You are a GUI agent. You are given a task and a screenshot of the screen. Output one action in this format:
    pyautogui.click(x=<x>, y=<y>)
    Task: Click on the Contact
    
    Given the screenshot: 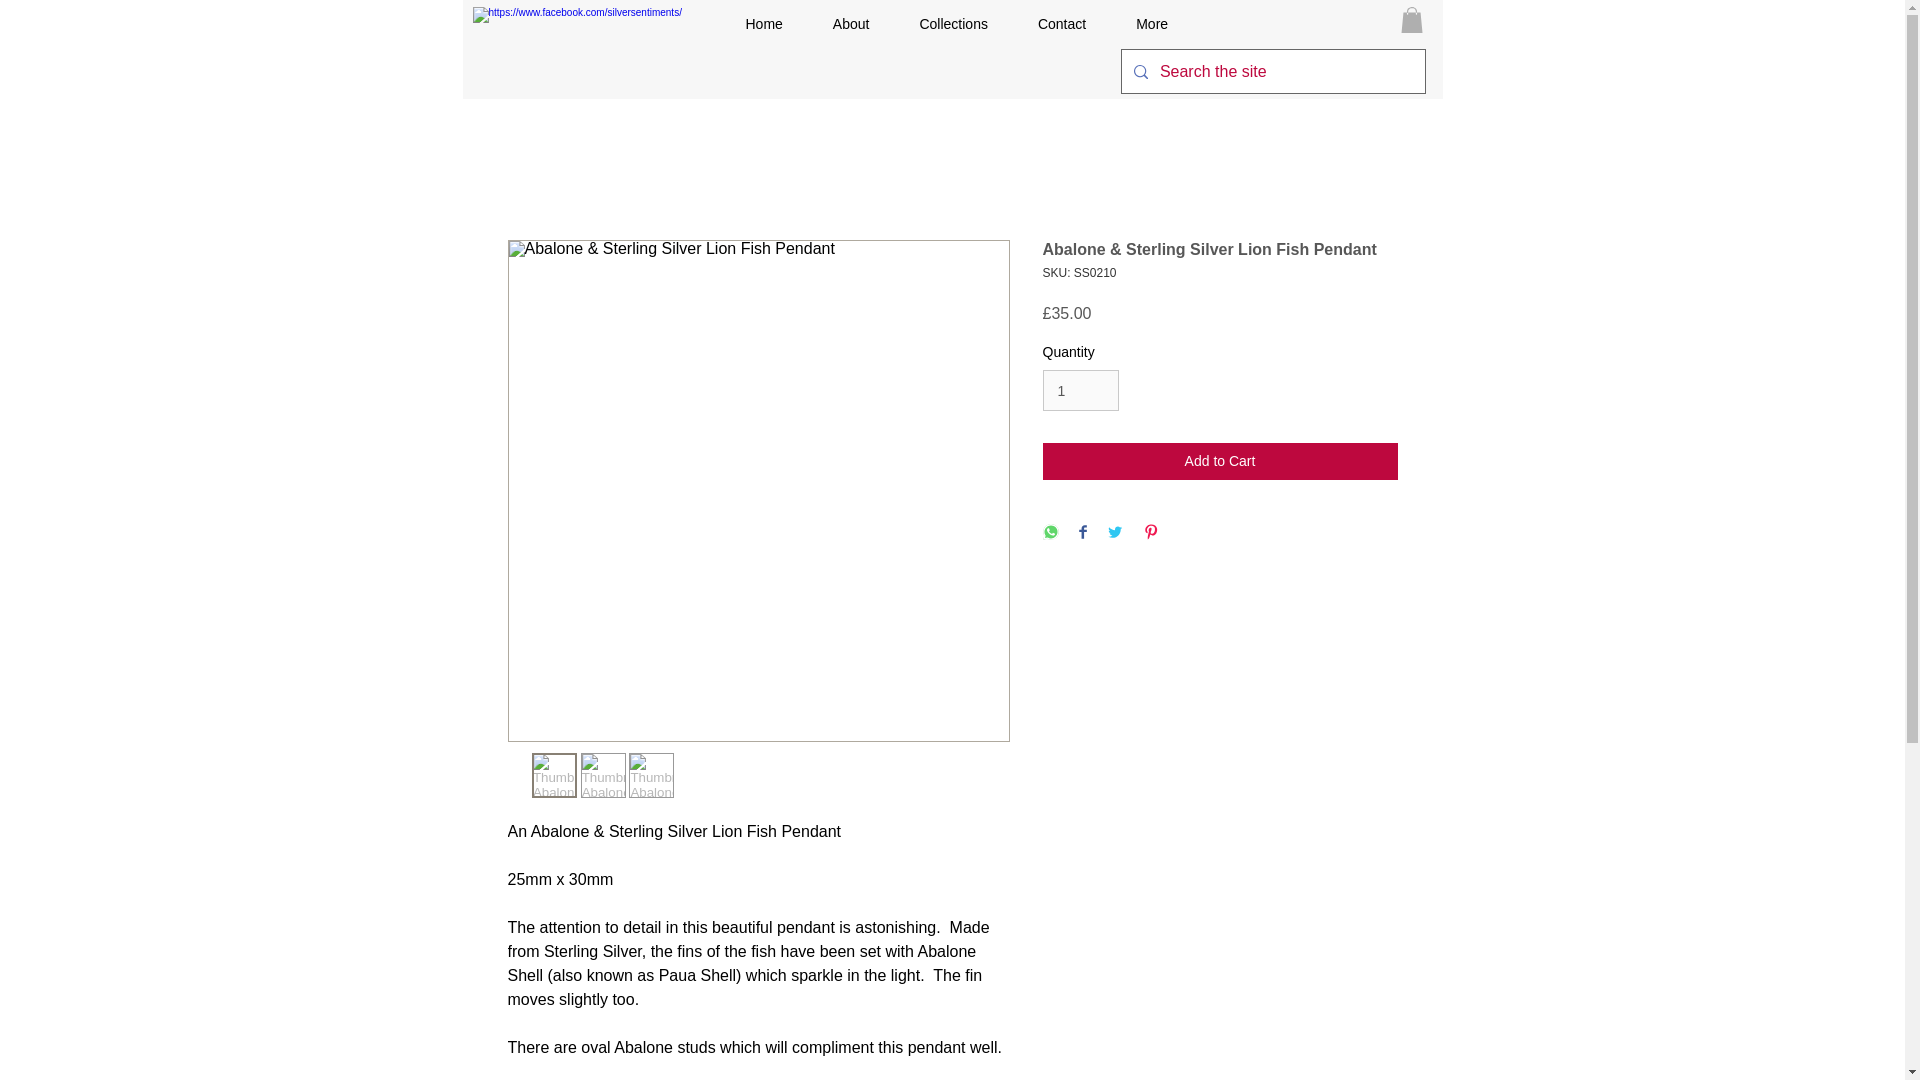 What is the action you would take?
    pyautogui.click(x=1062, y=28)
    